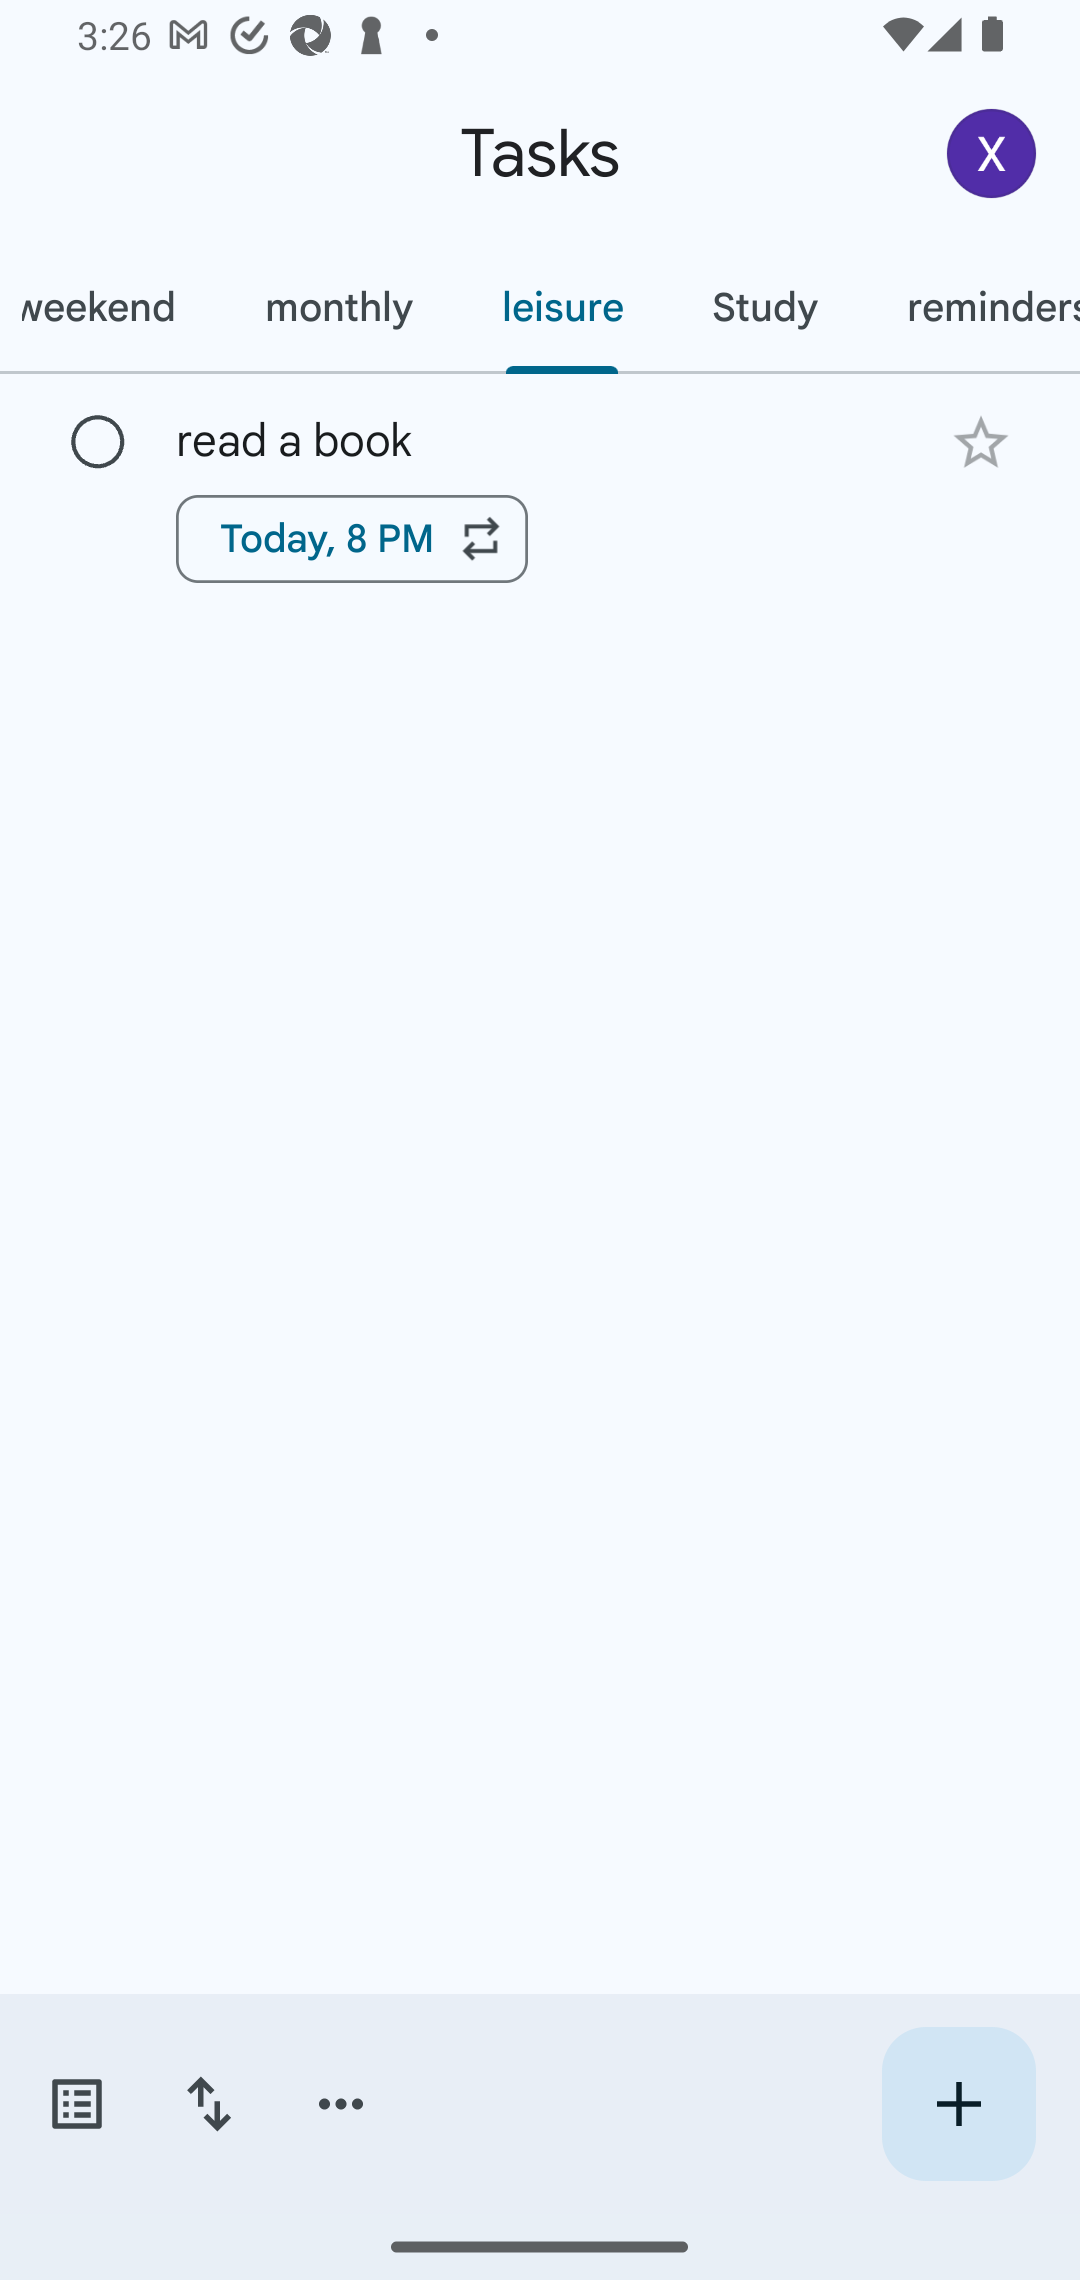  What do you see at coordinates (970, 307) in the screenshot?
I see `reminders` at bounding box center [970, 307].